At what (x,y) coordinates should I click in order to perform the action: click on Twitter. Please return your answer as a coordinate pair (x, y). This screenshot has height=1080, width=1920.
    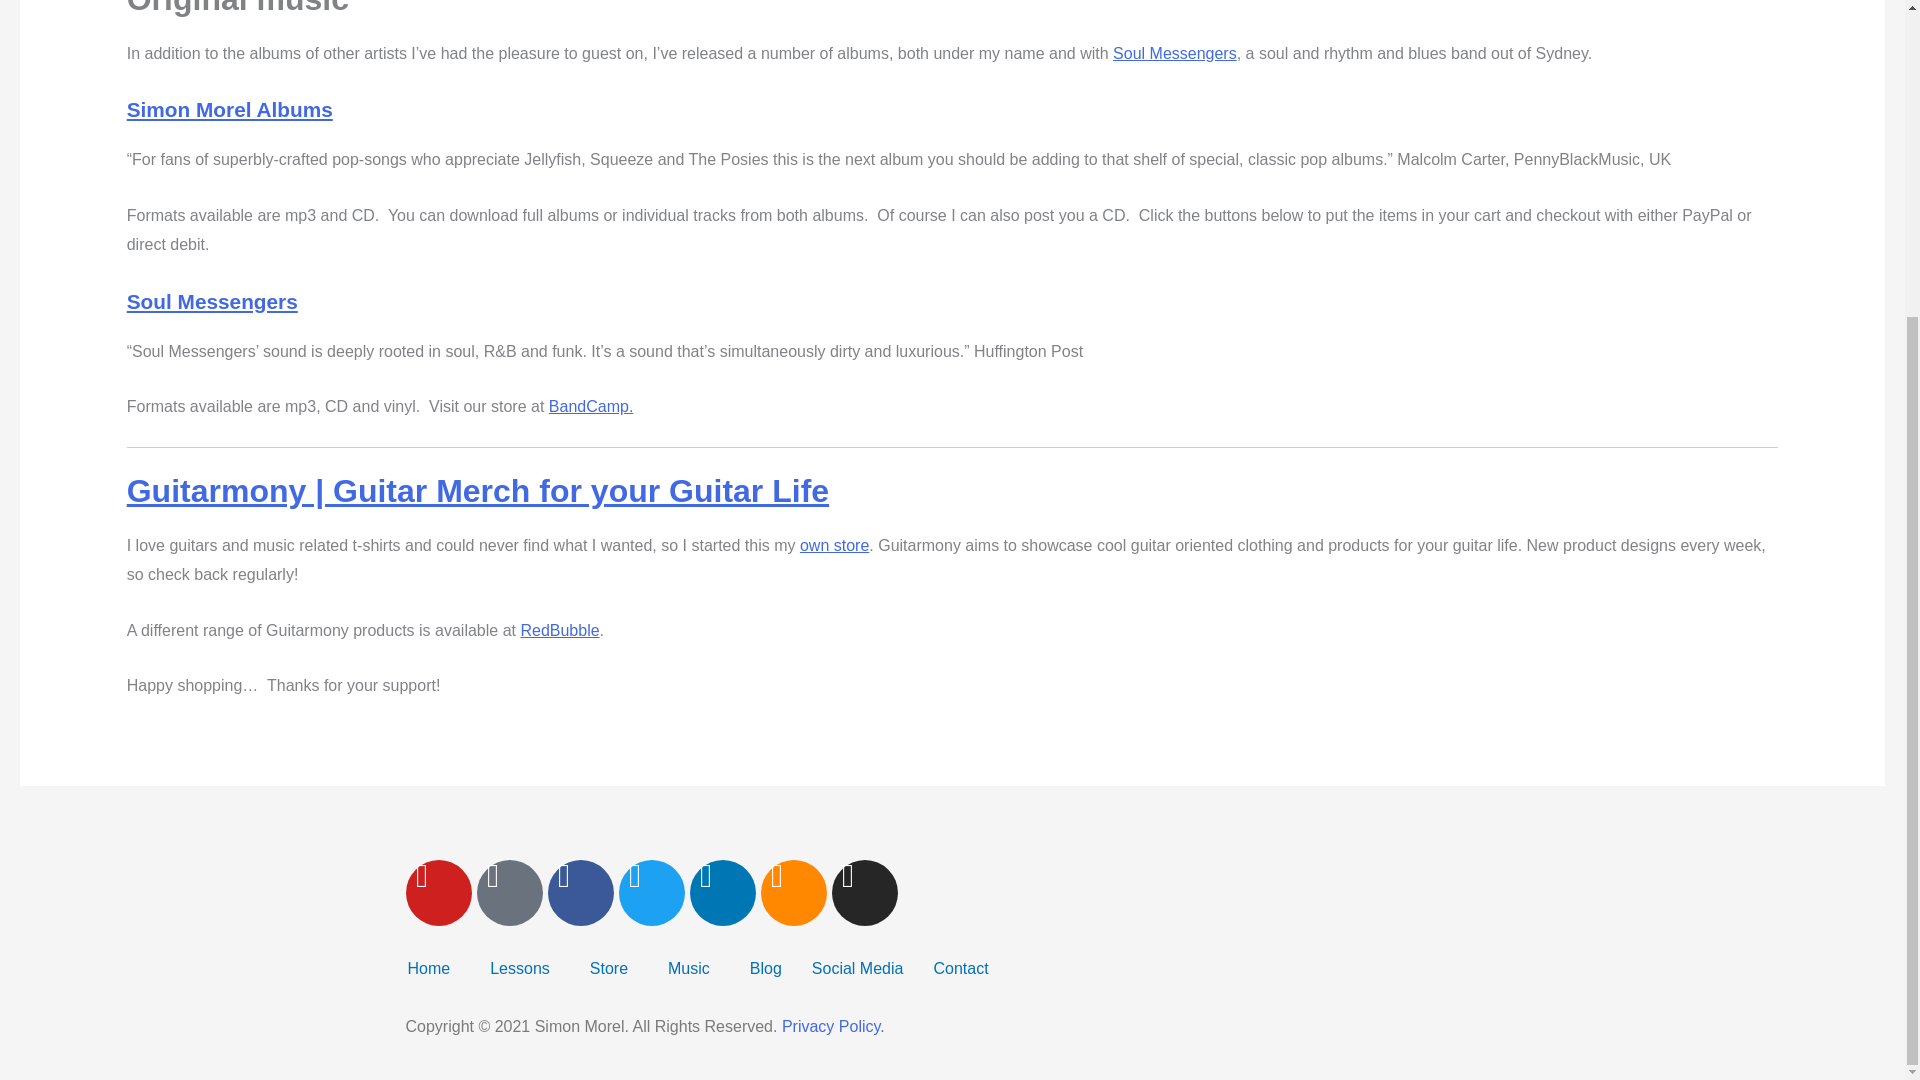
    Looking at the image, I should click on (650, 892).